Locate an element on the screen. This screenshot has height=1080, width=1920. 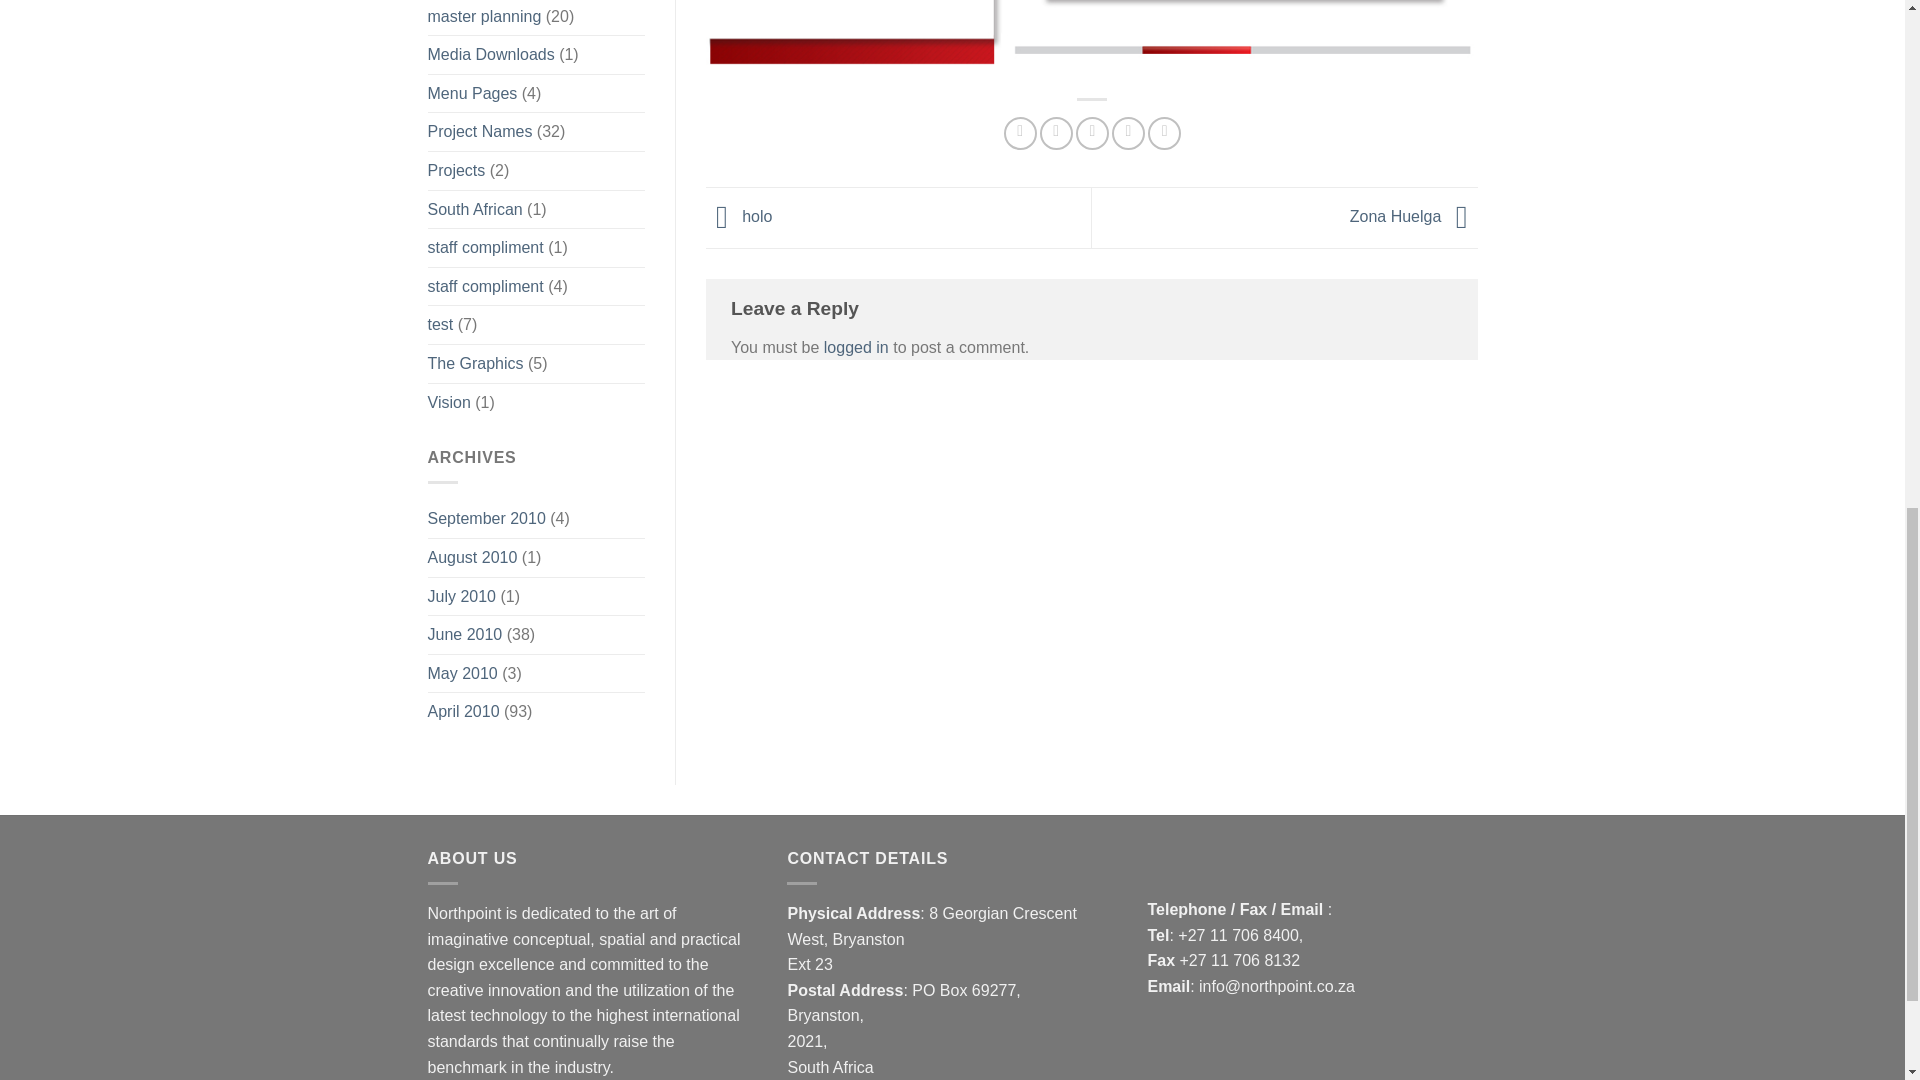
Media Downloads is located at coordinates (491, 54).